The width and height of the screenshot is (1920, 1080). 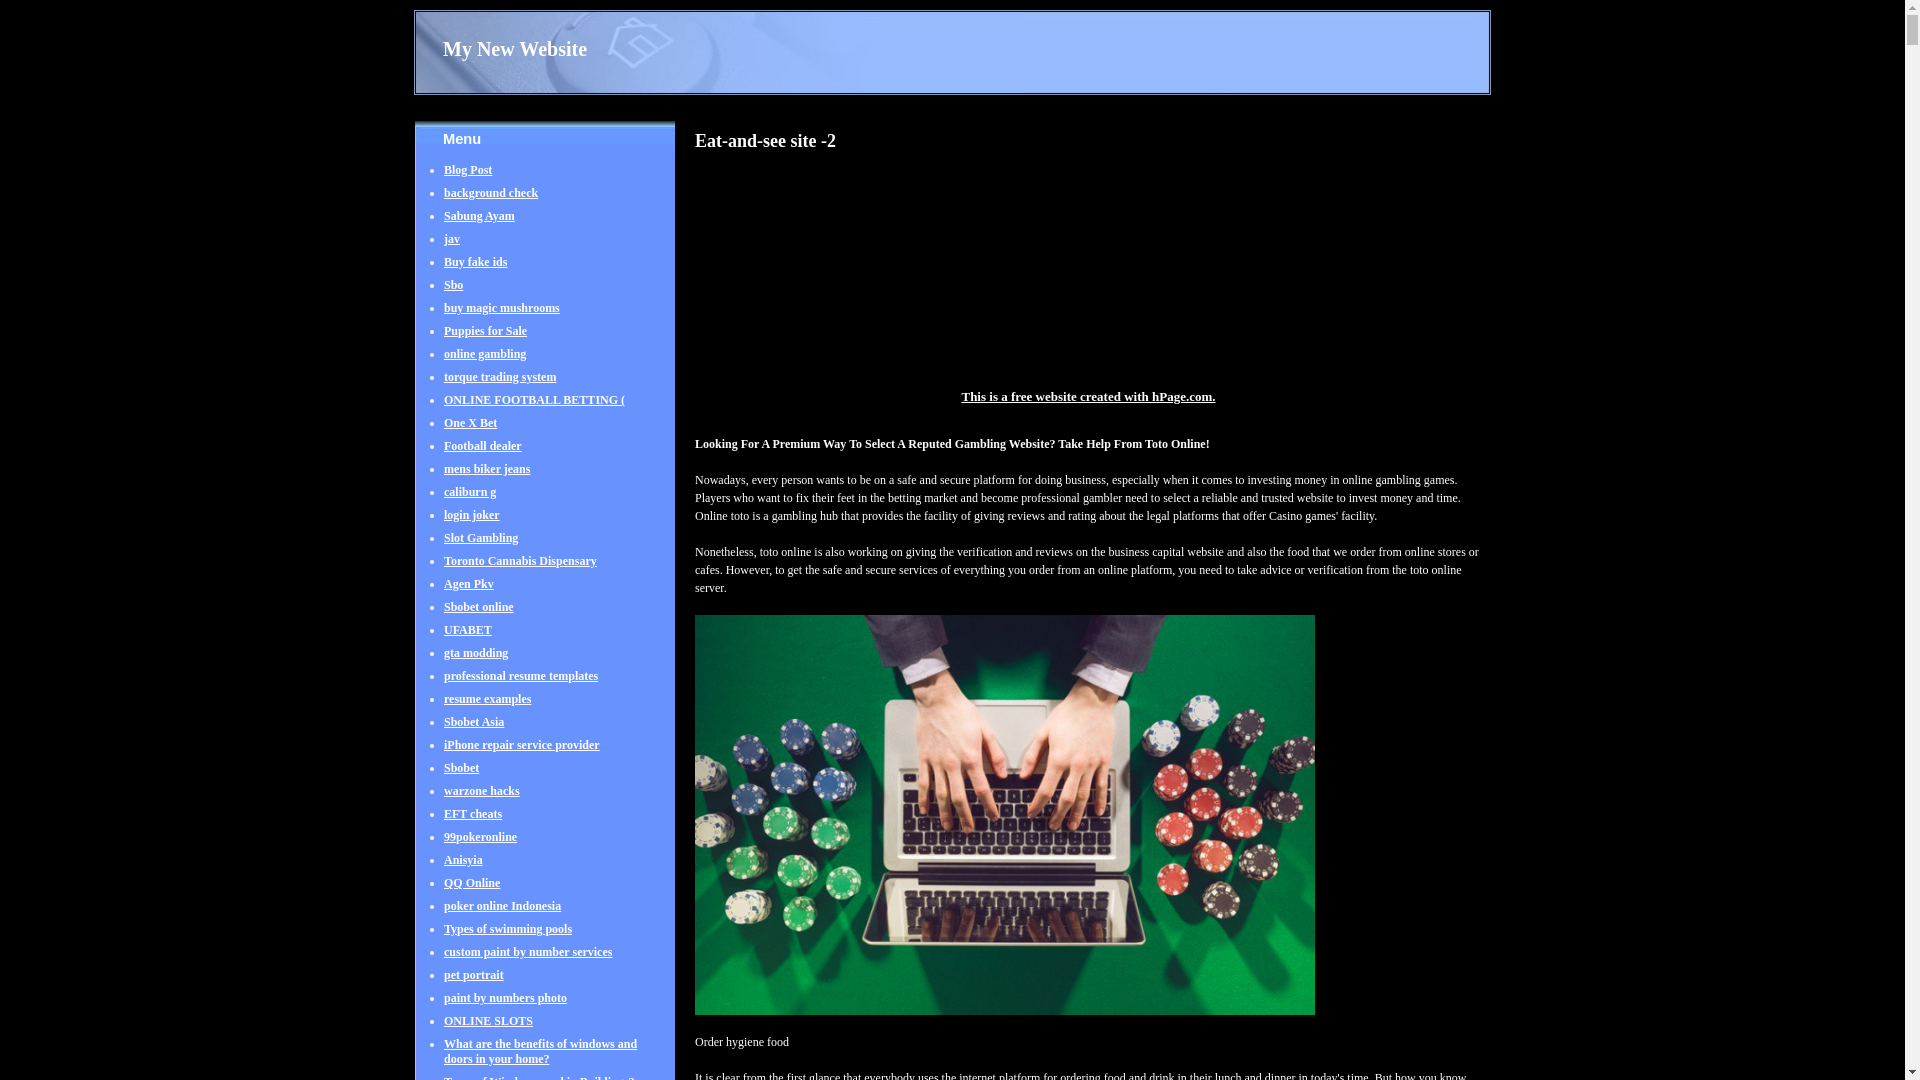 I want to click on Blog Post, so click(x=467, y=180).